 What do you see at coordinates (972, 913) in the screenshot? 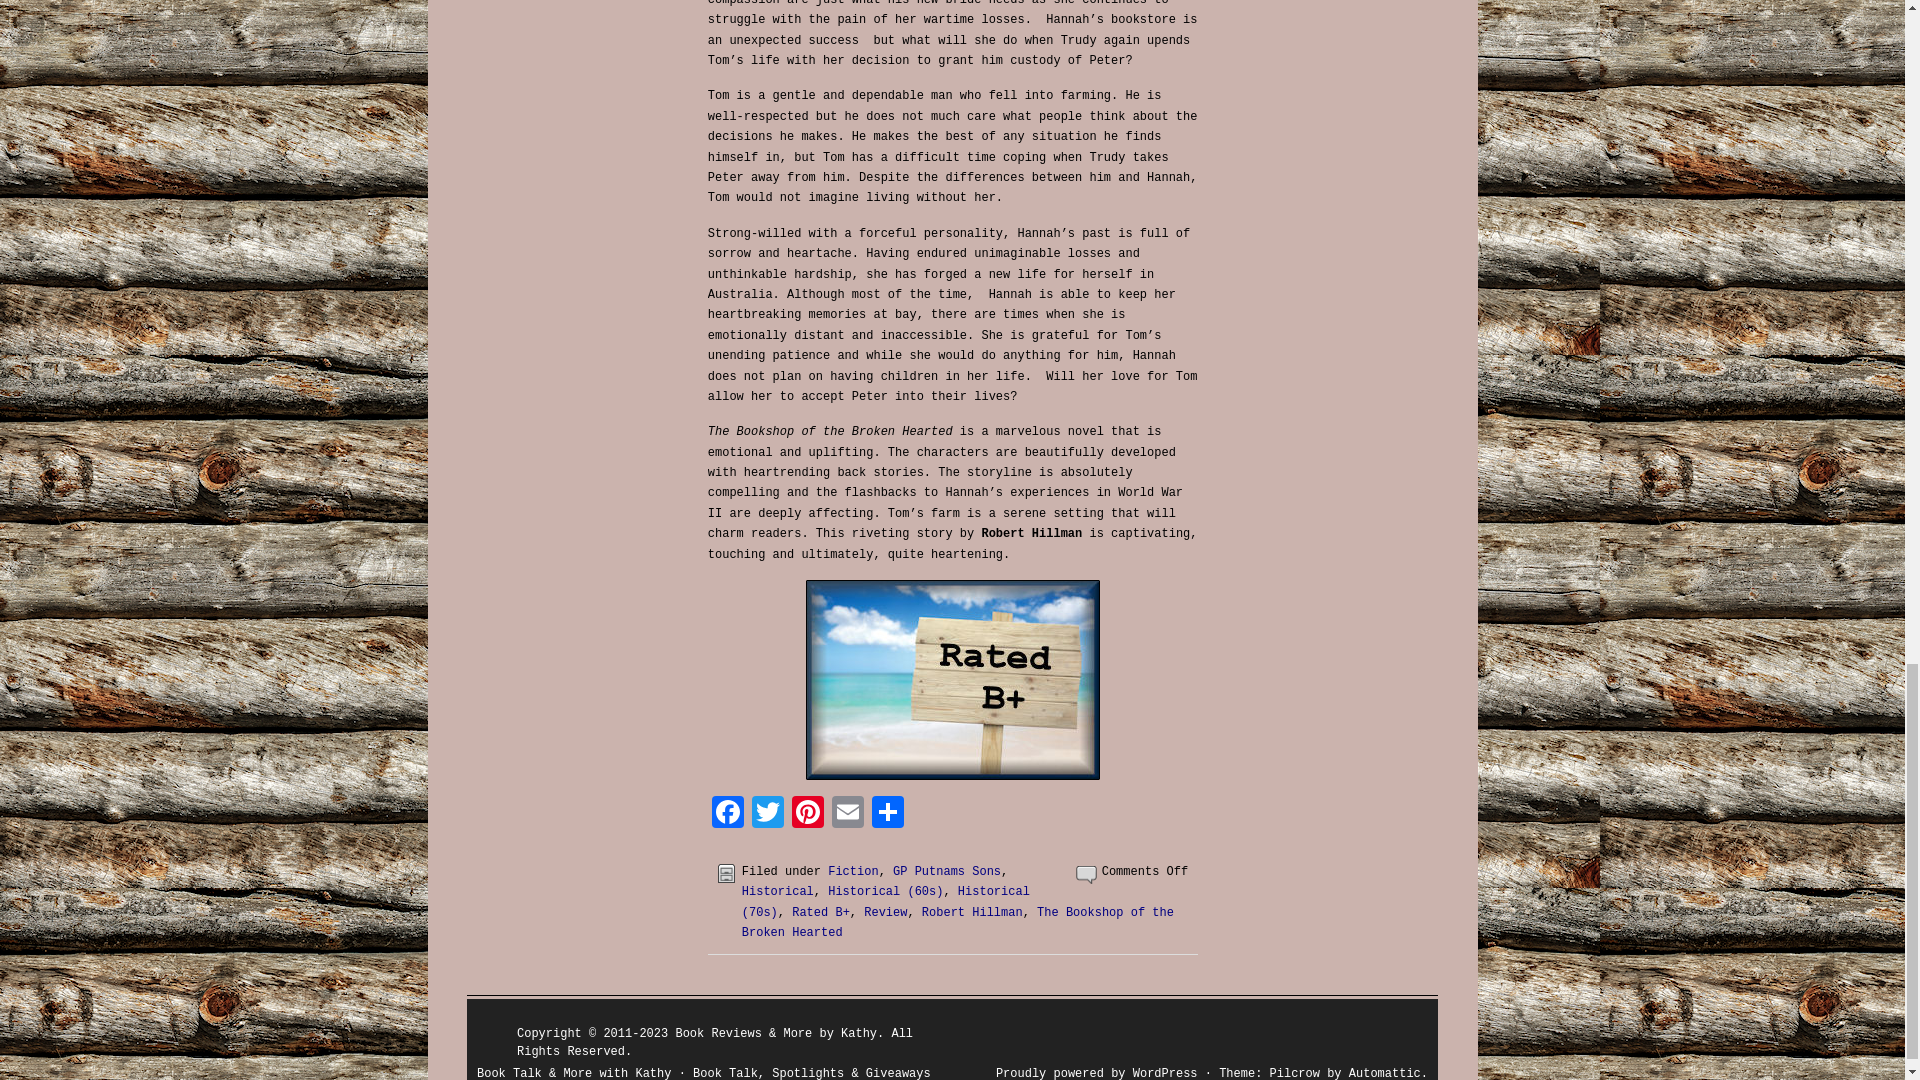
I see `Robert Hillman` at bounding box center [972, 913].